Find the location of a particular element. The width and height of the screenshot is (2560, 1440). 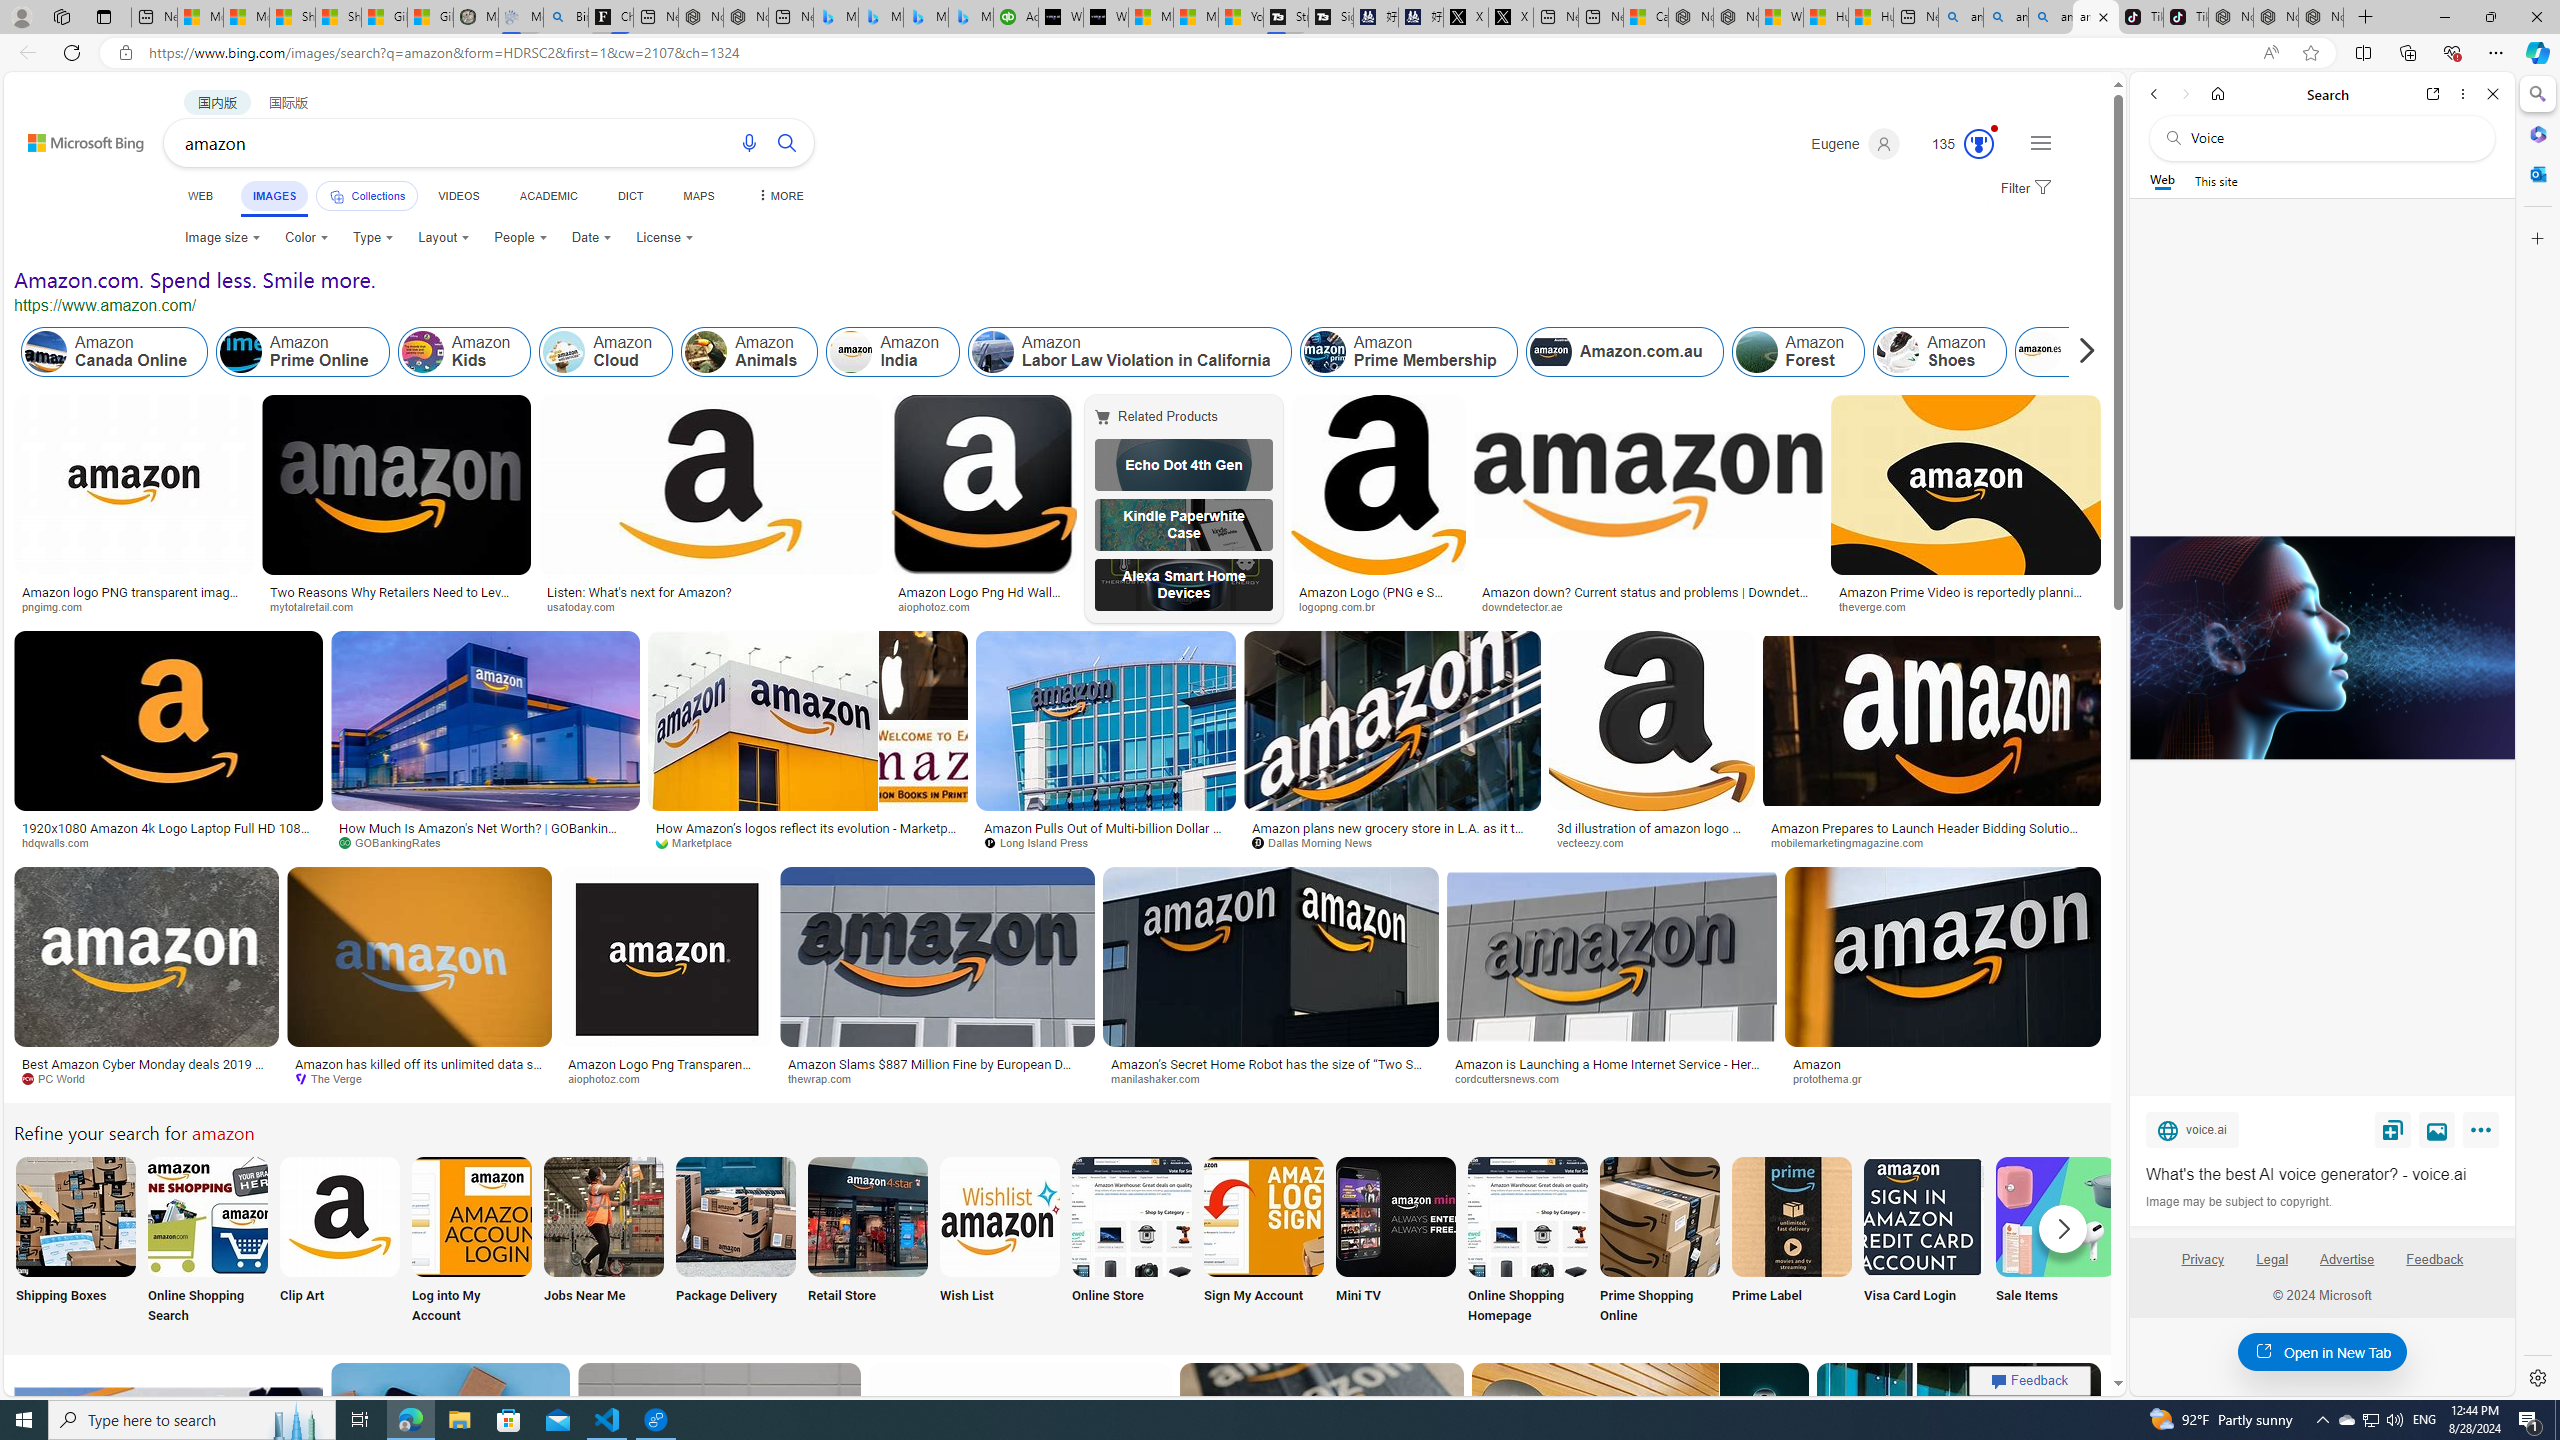

Amazon Online Shopping Search is located at coordinates (208, 1216).